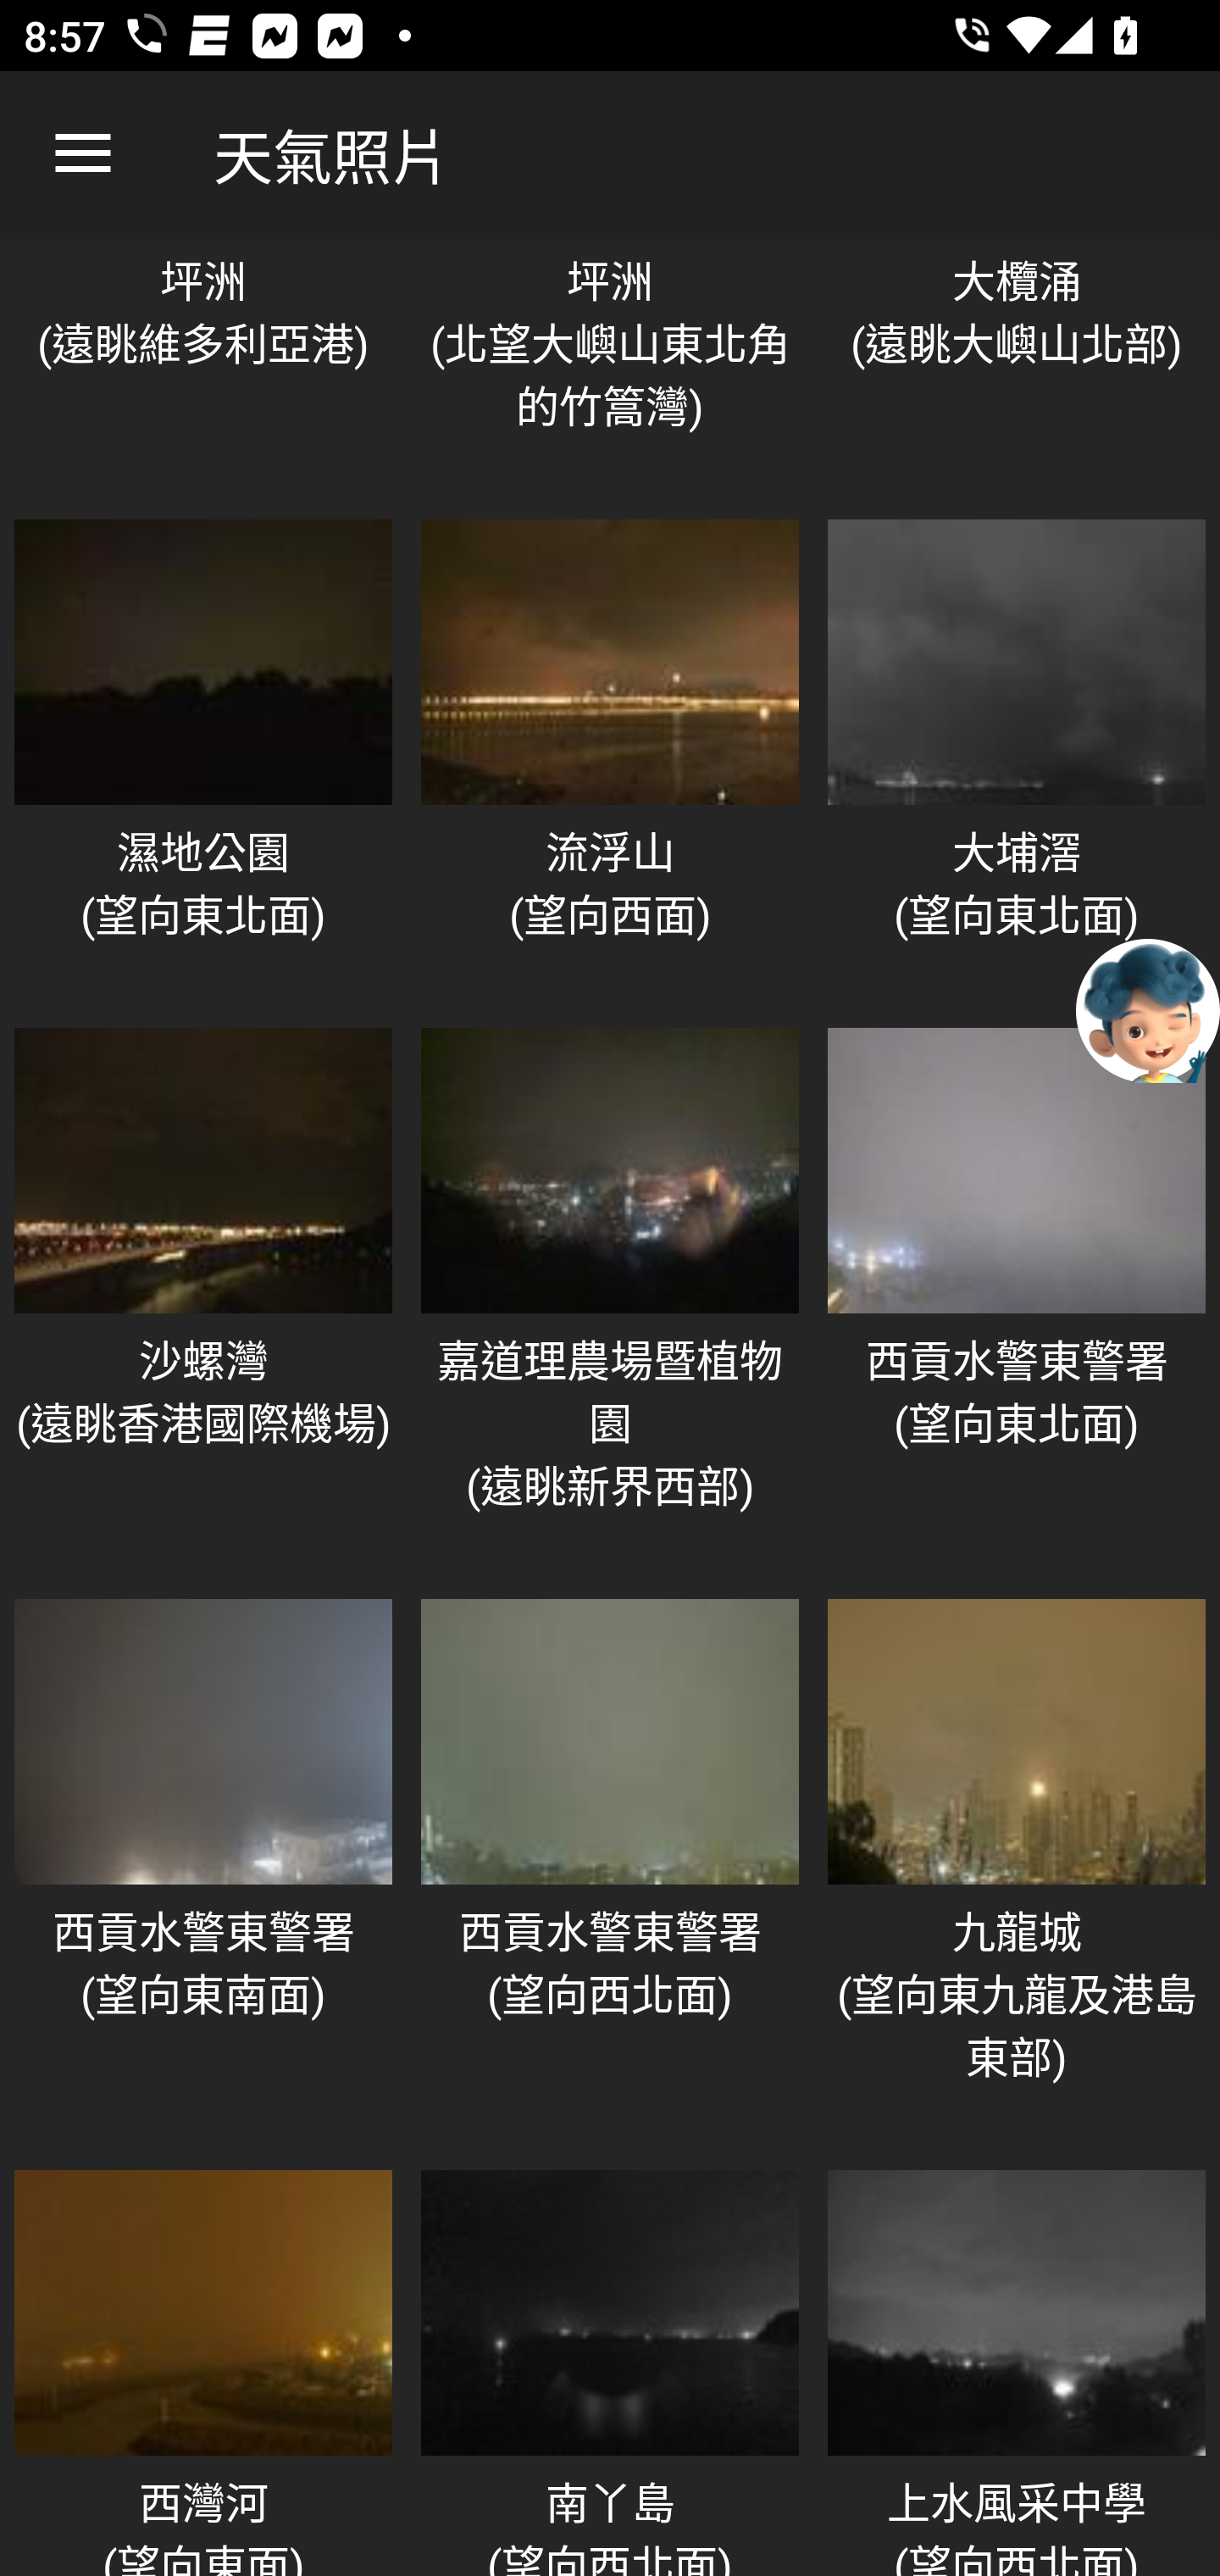  What do you see at coordinates (610, 756) in the screenshot?
I see `流浮山
(望向西面)` at bounding box center [610, 756].